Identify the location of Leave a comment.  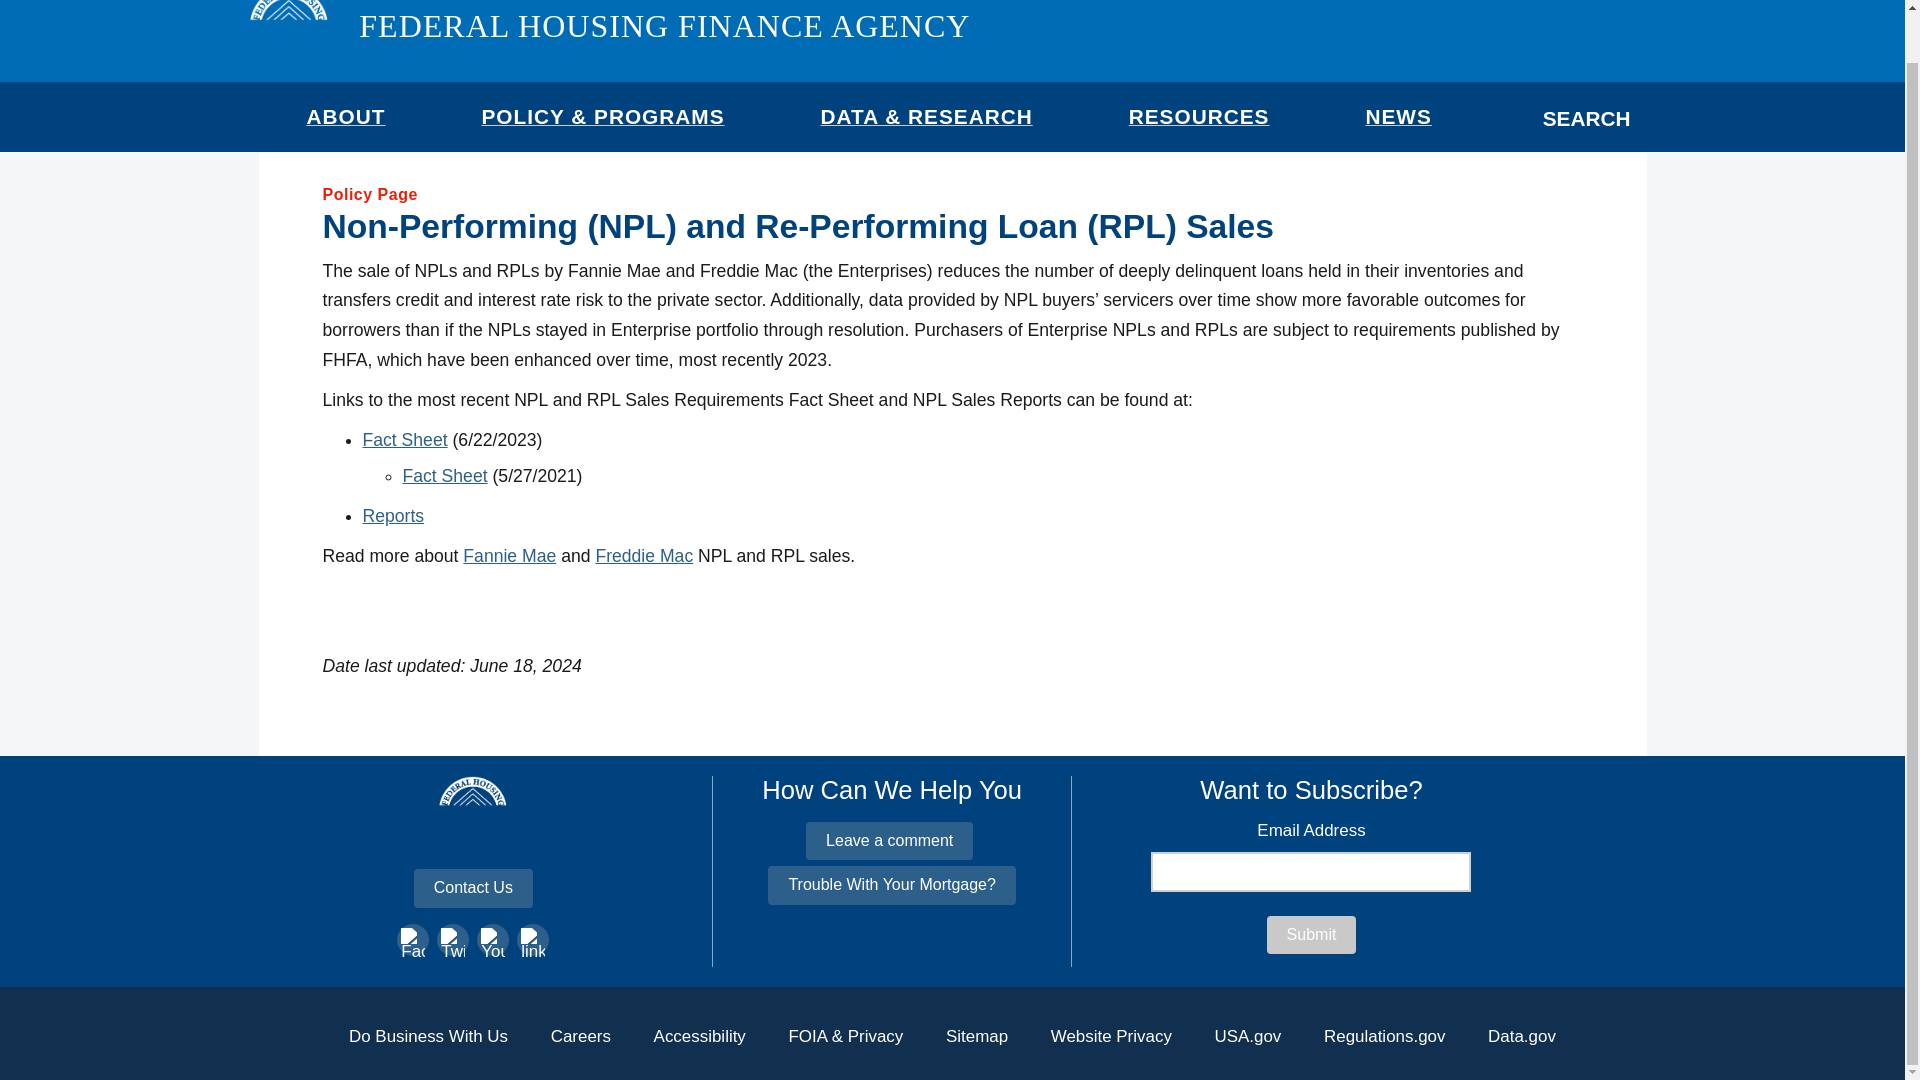
(890, 840).